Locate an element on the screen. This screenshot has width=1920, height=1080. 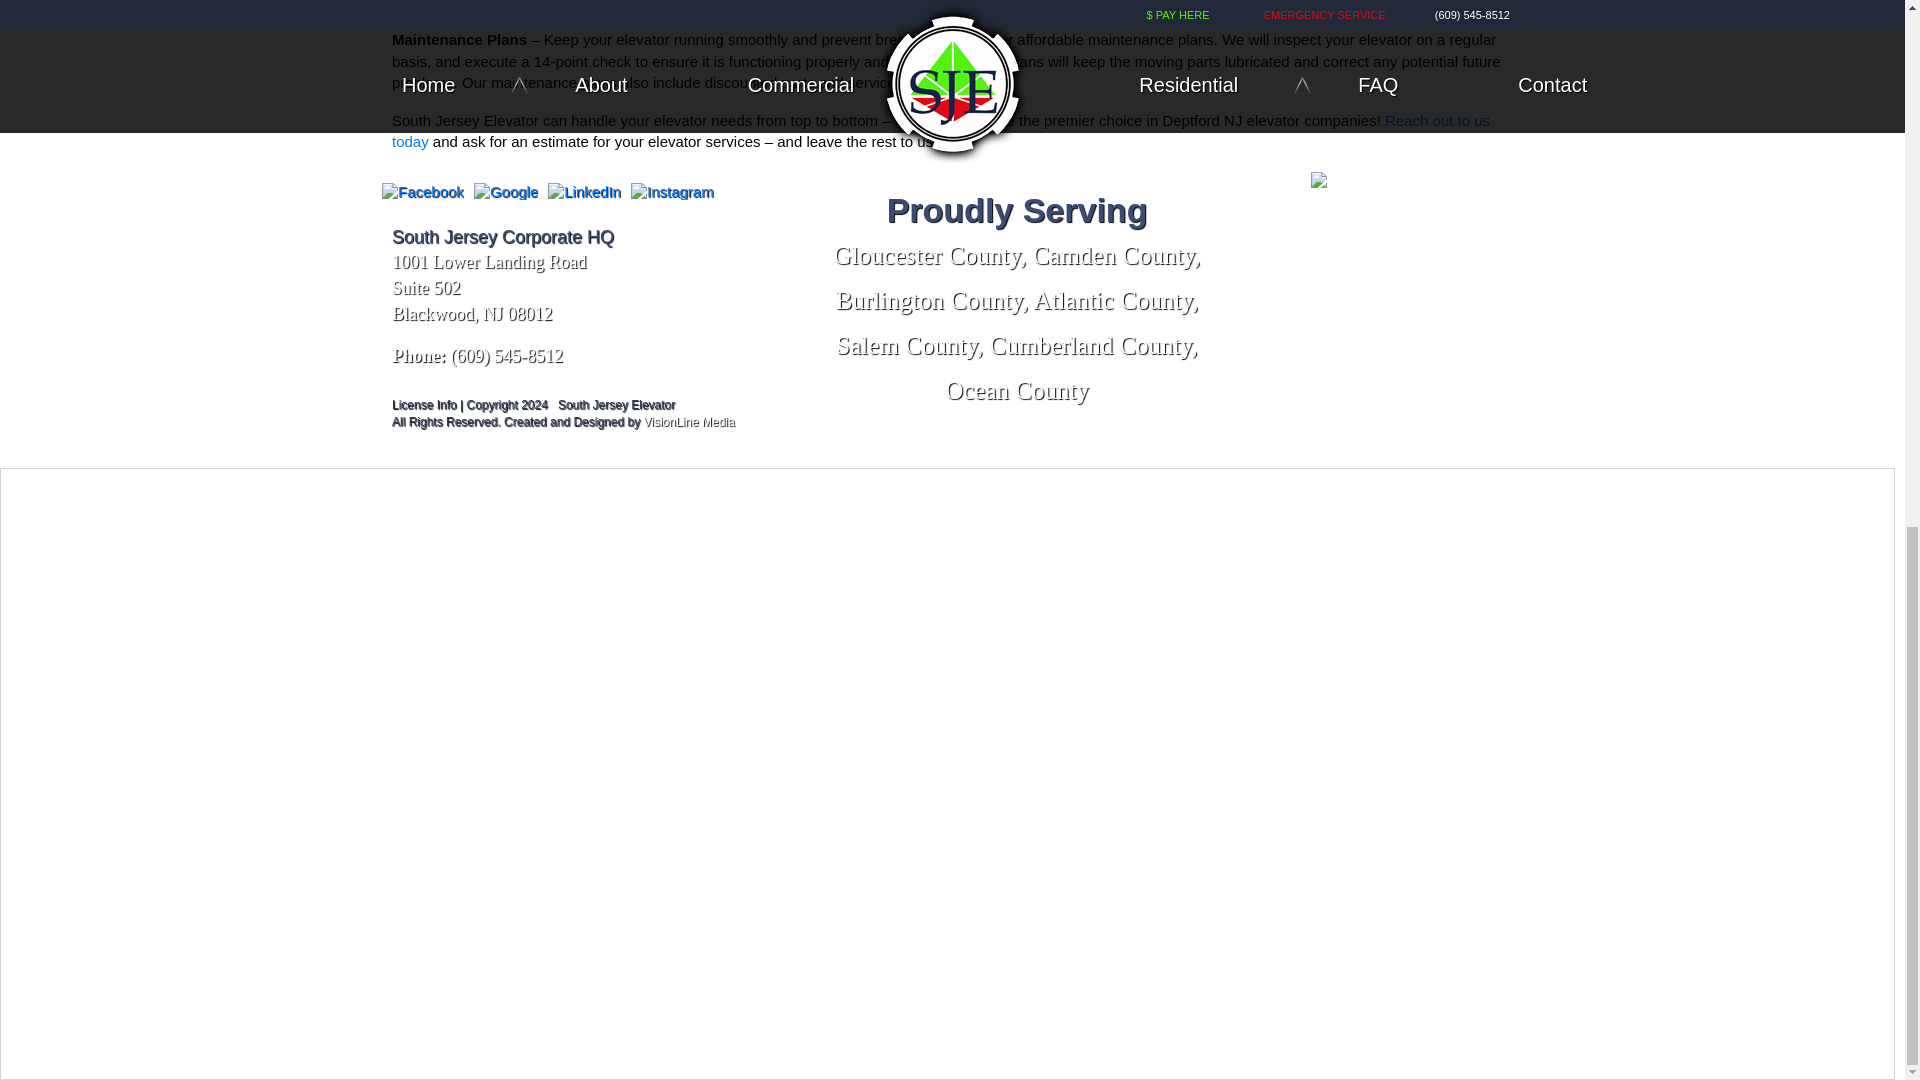
Google is located at coordinates (506, 190).